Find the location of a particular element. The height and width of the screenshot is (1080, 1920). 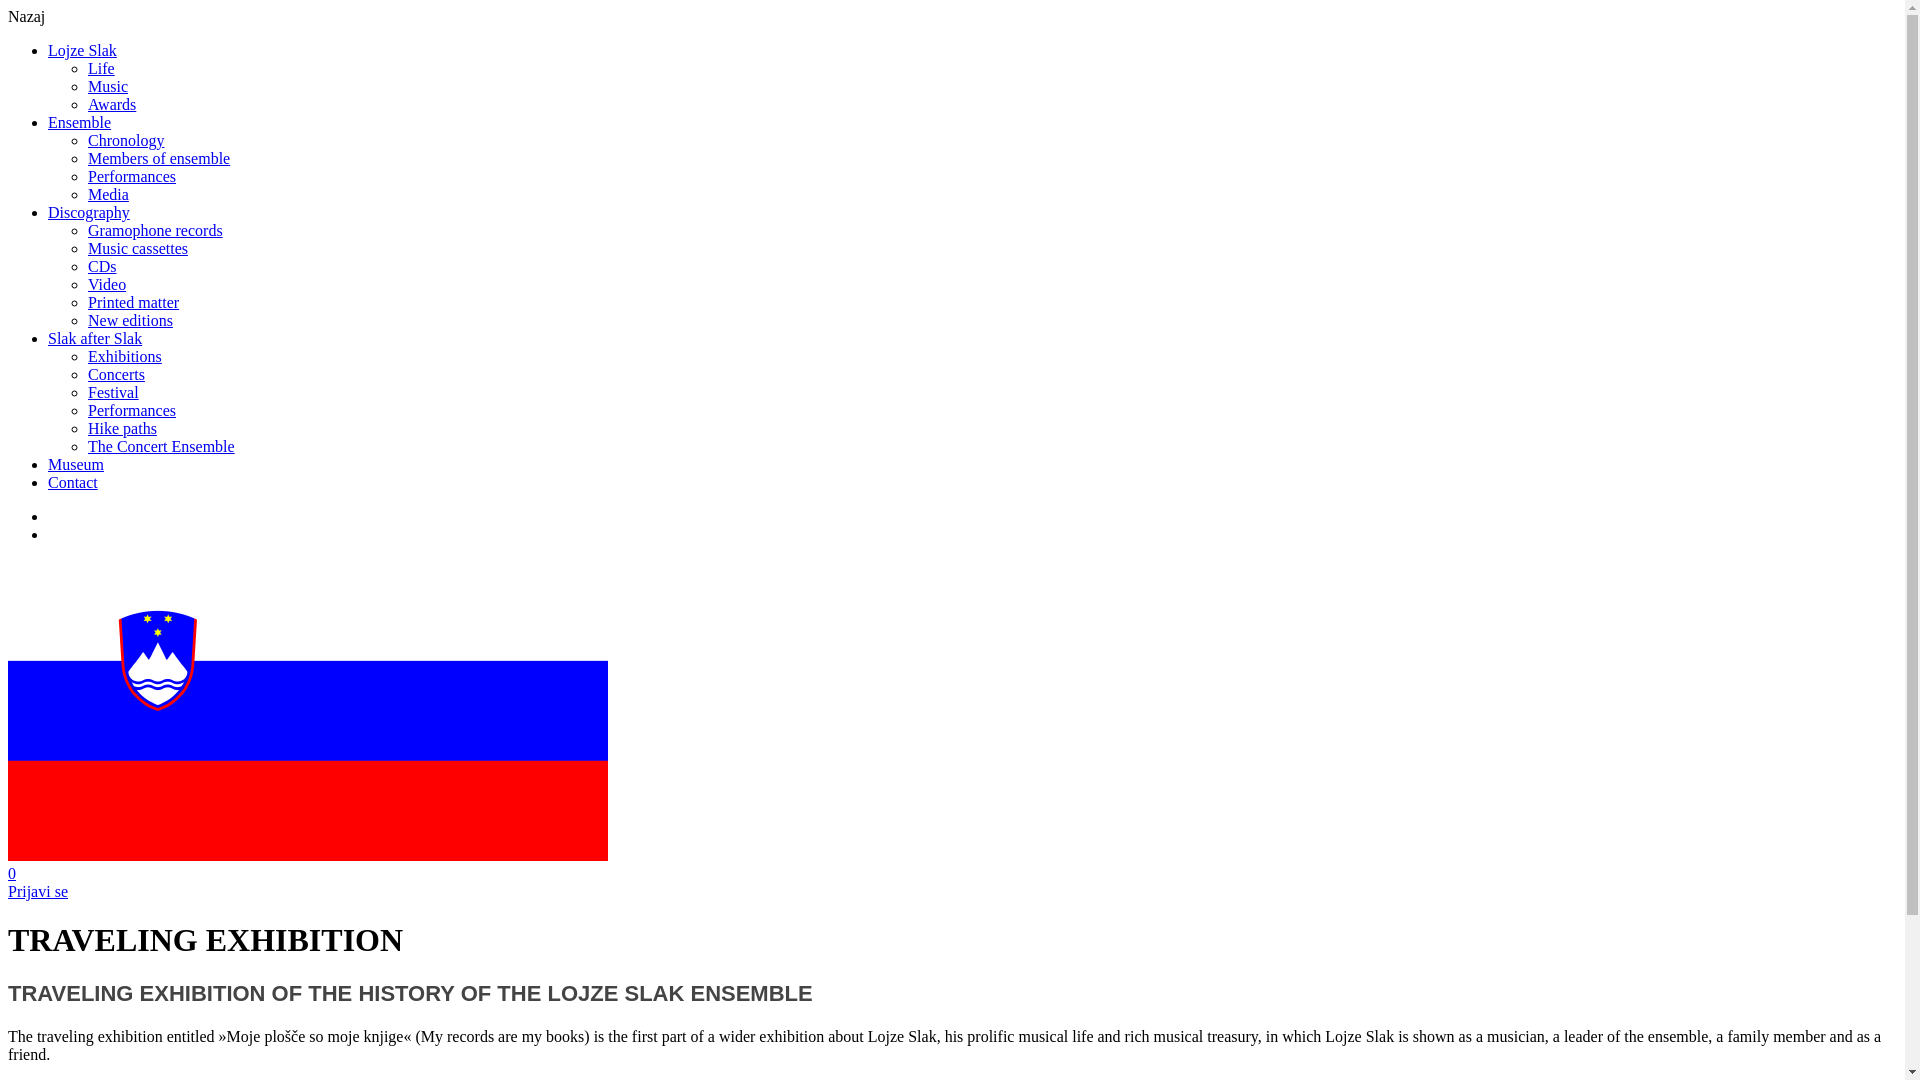

Awards is located at coordinates (112, 104).